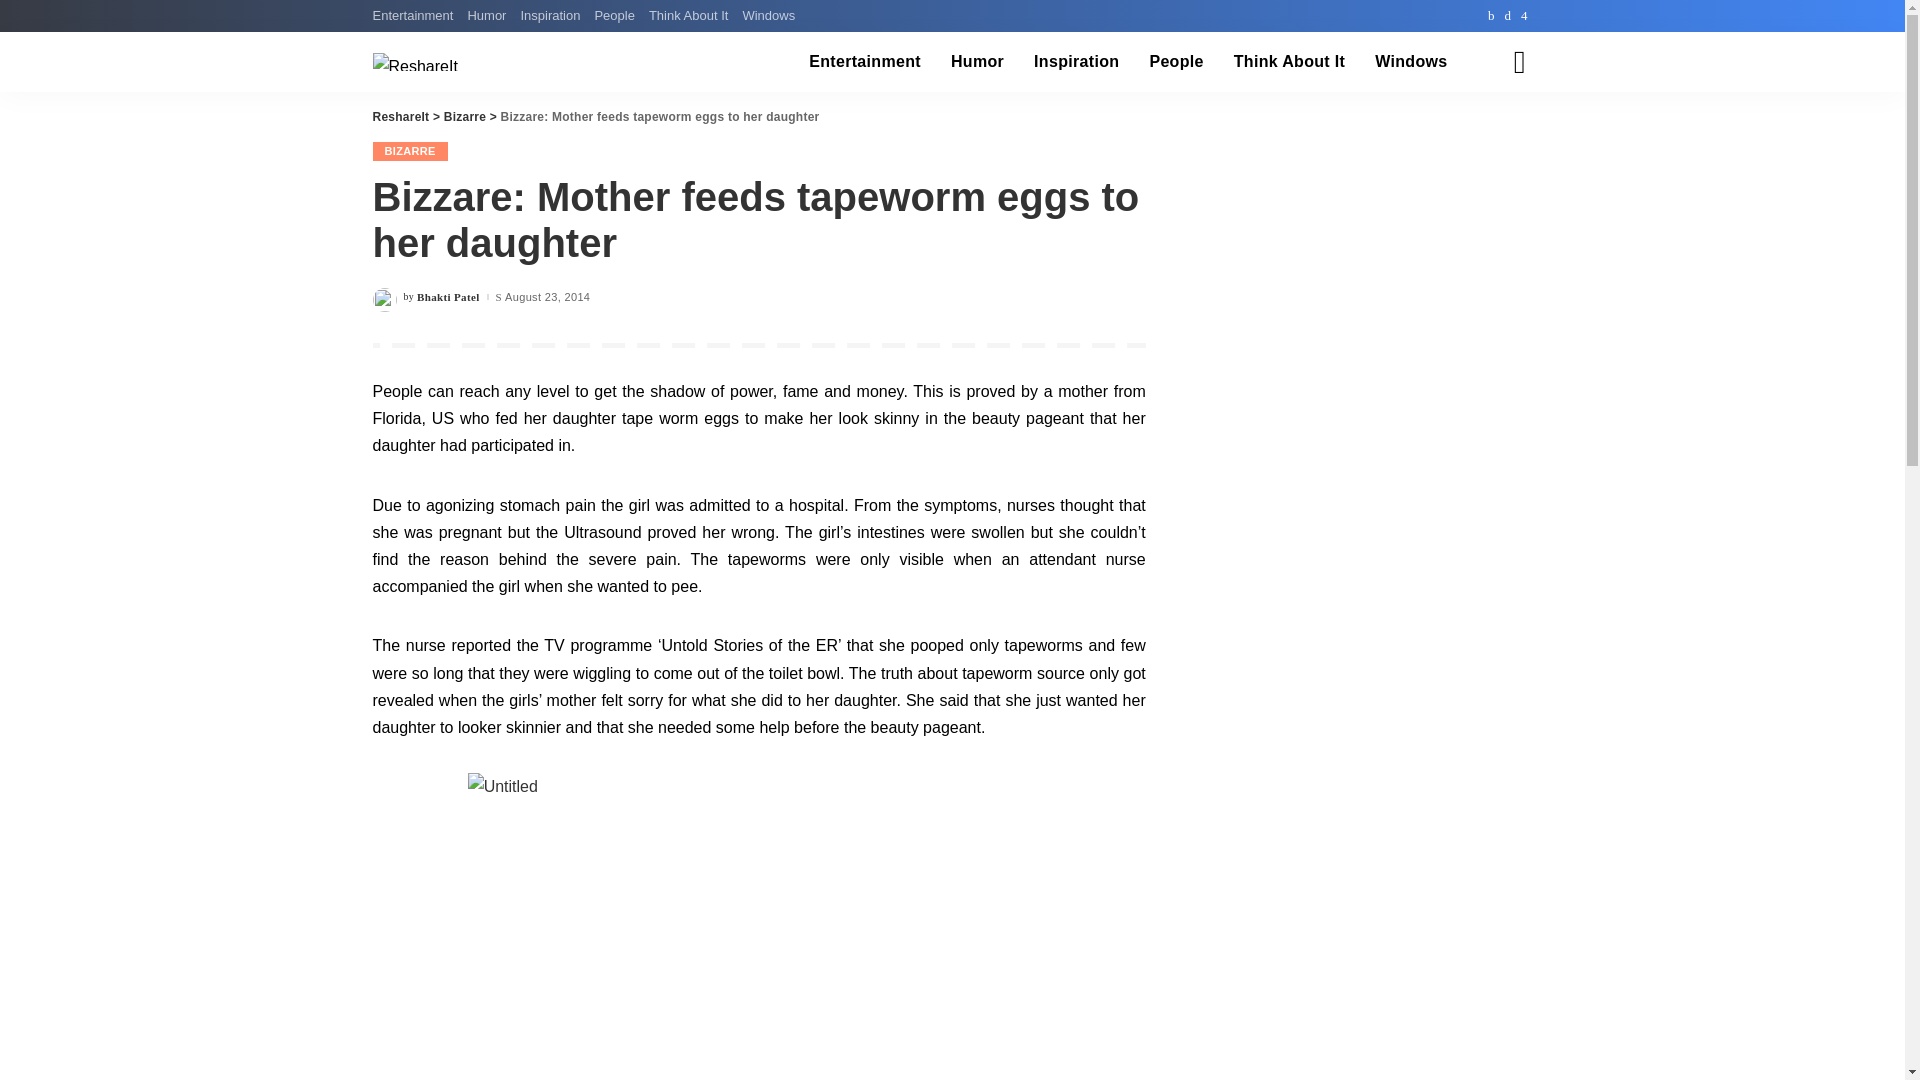  What do you see at coordinates (400, 117) in the screenshot?
I see `Go to ReshareIt.` at bounding box center [400, 117].